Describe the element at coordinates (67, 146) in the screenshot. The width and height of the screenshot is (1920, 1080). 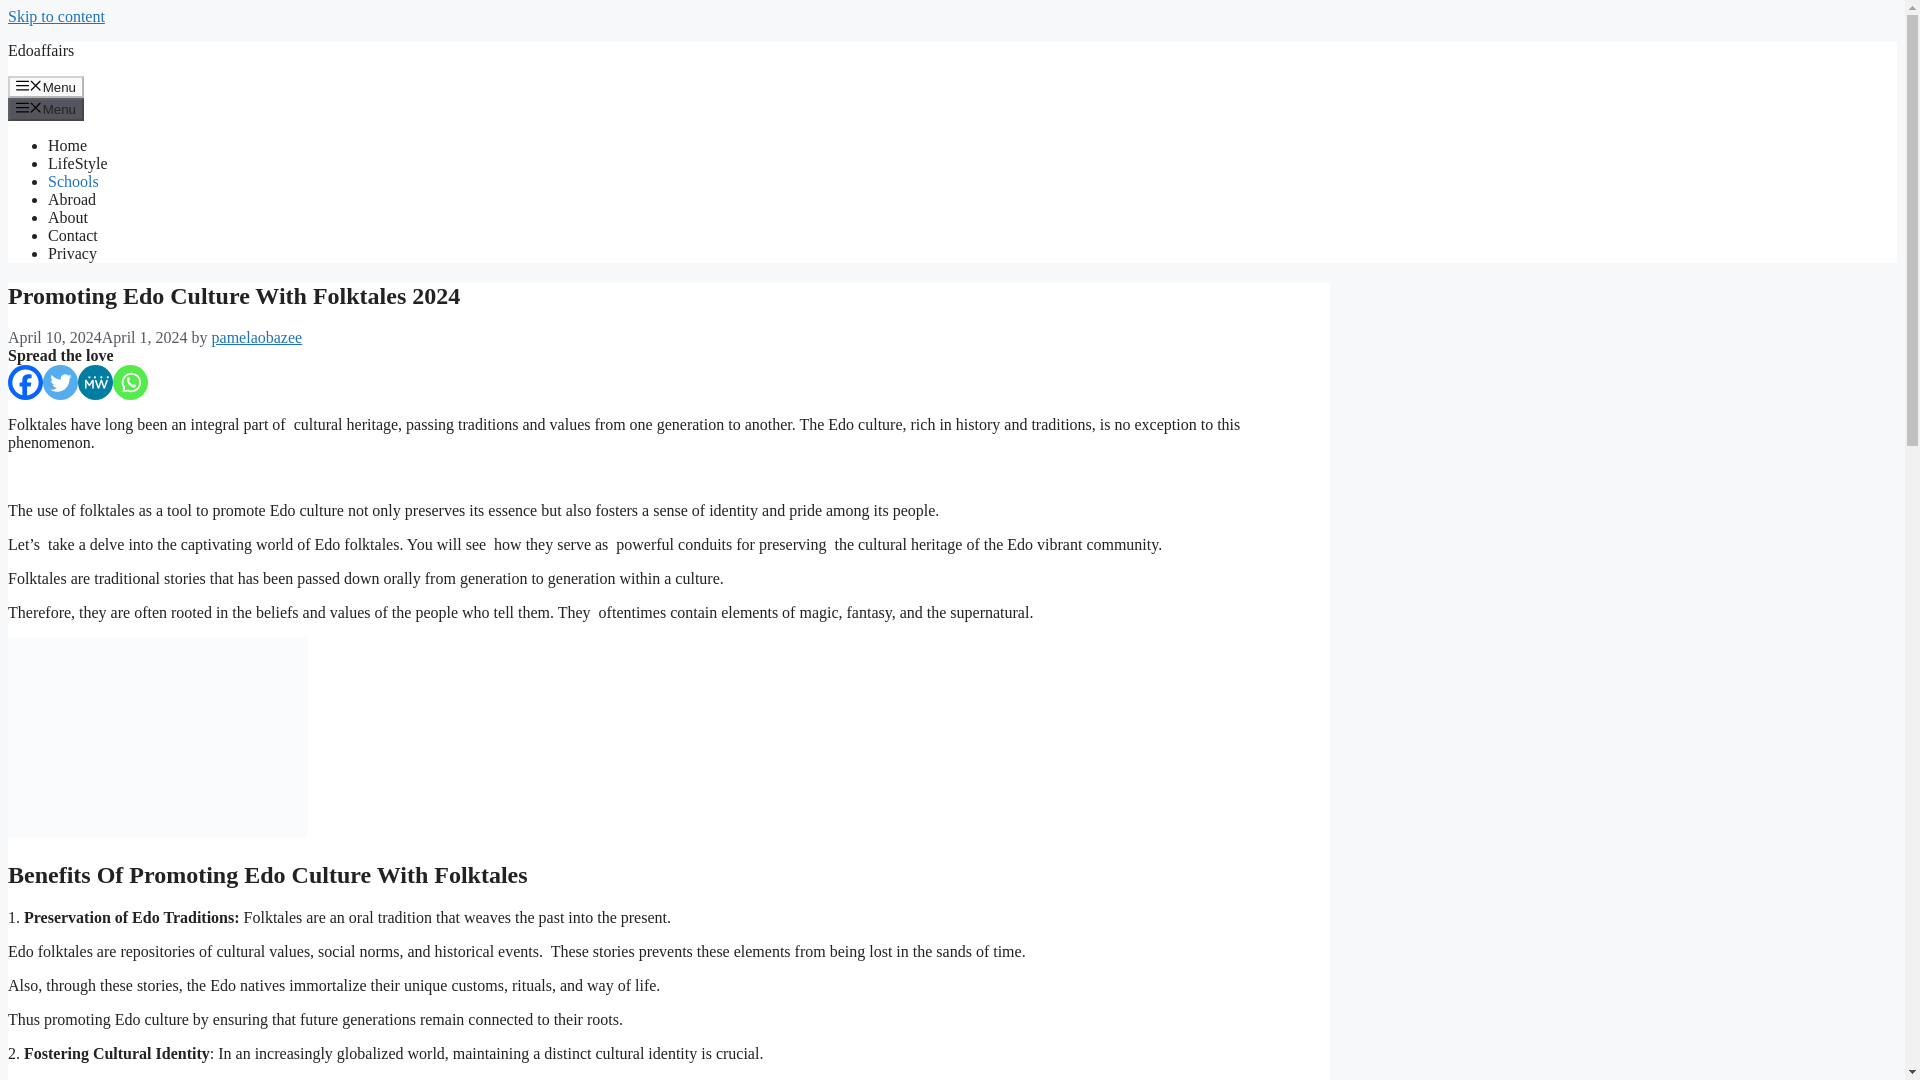
I see `Home` at that location.